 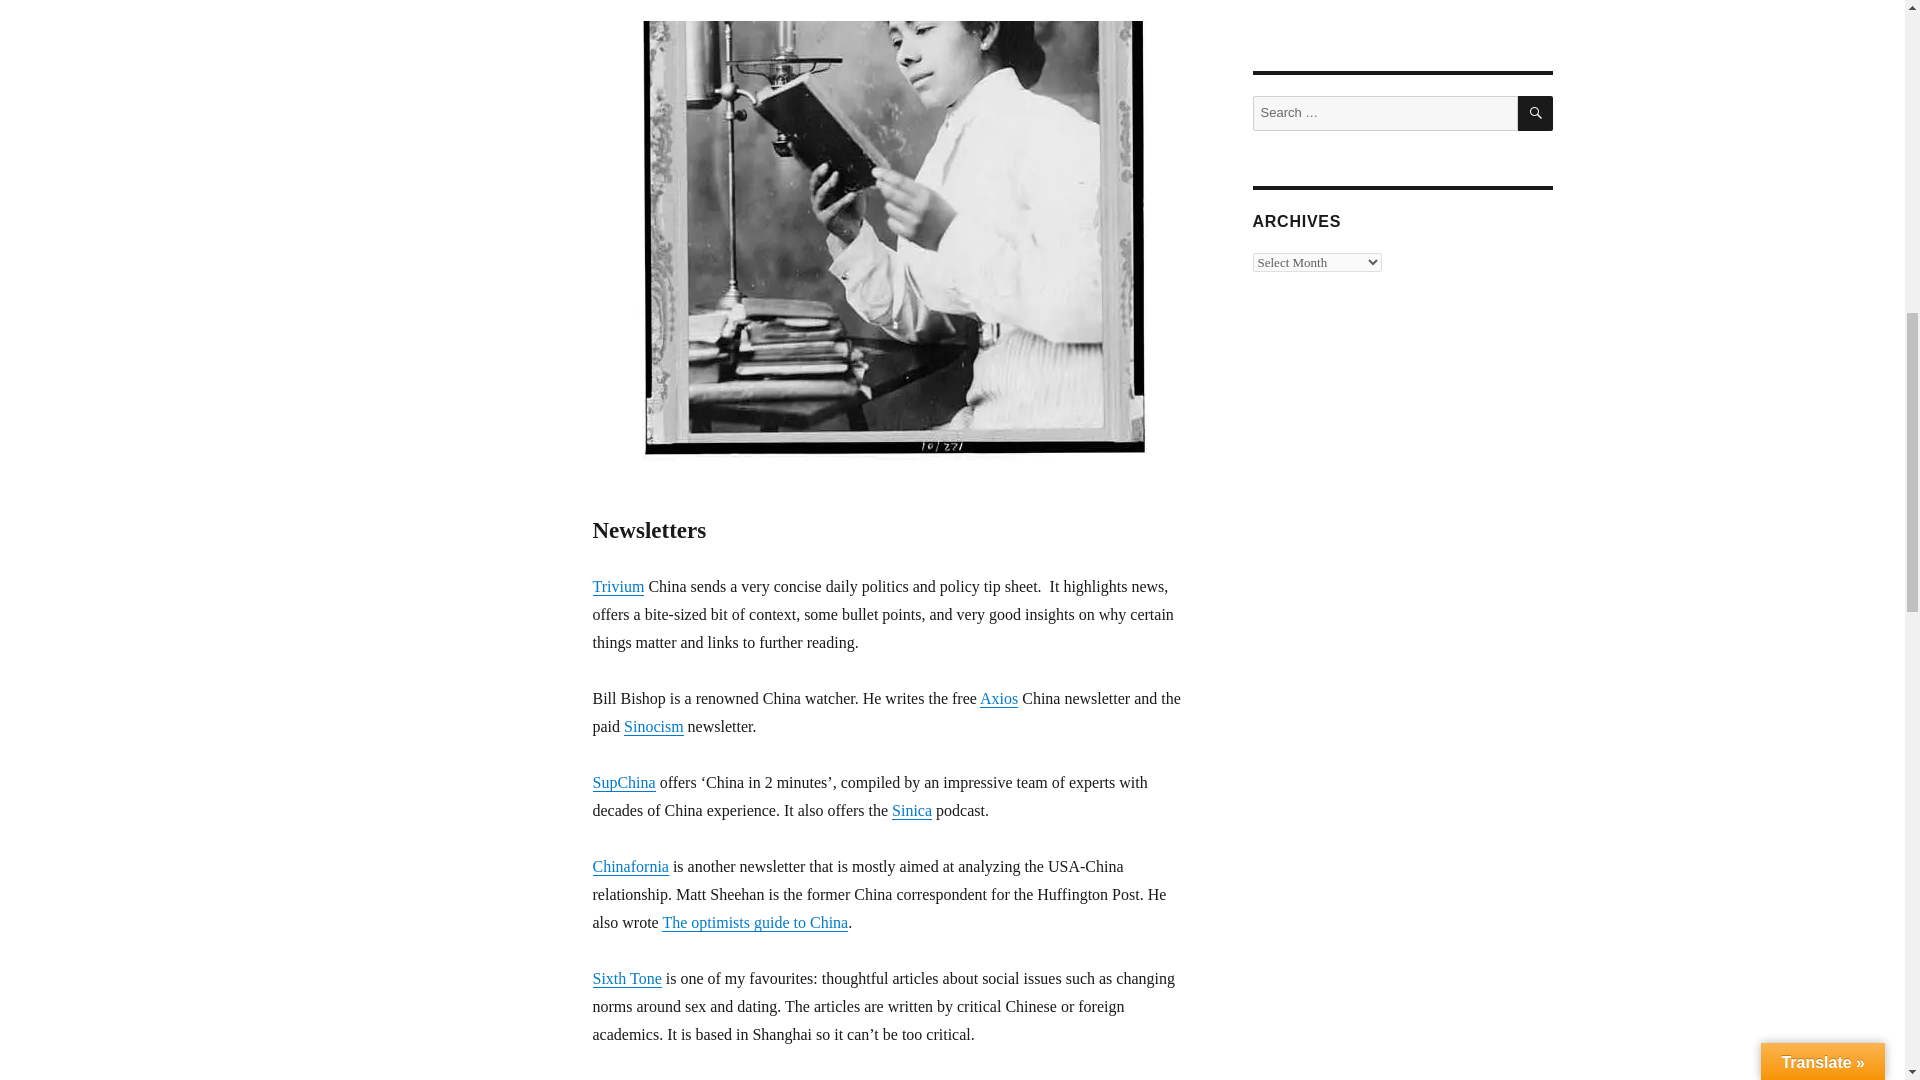 What do you see at coordinates (912, 810) in the screenshot?
I see `Sinica` at bounding box center [912, 810].